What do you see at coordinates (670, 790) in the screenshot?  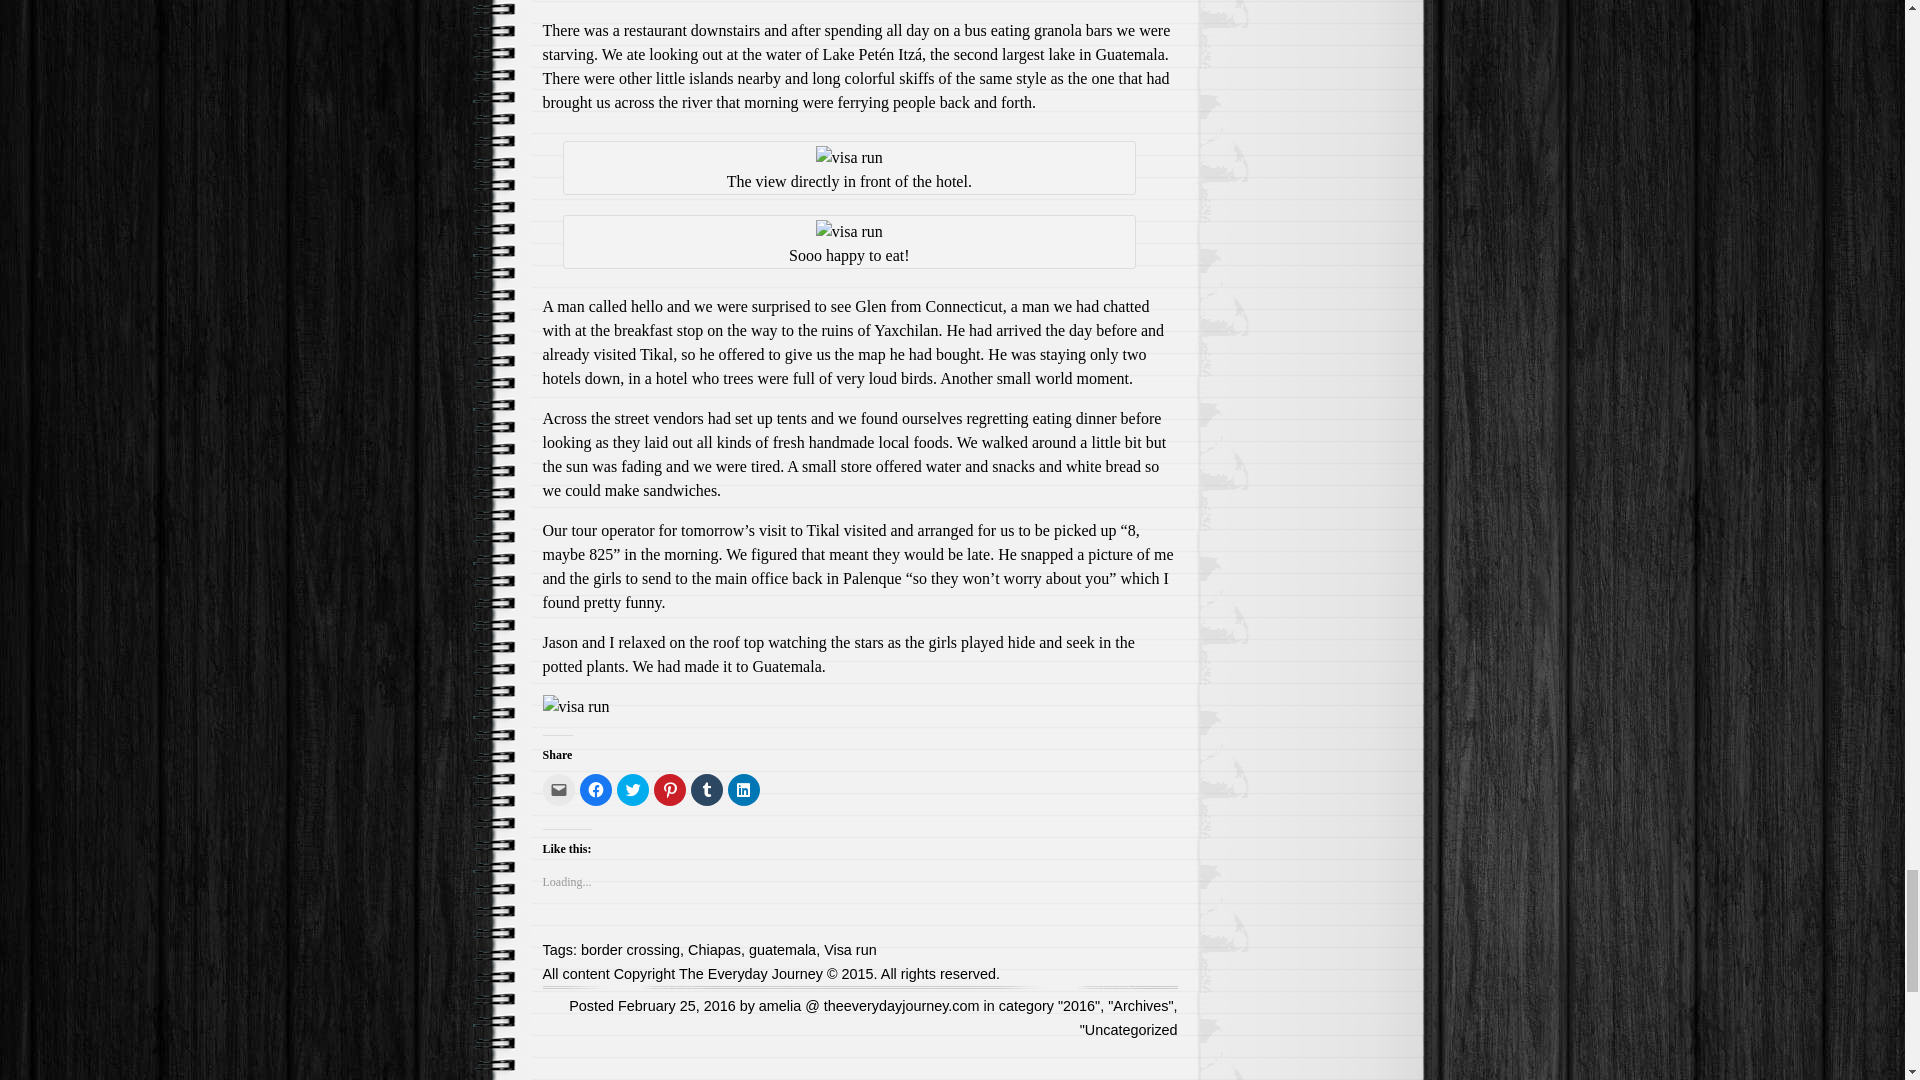 I see `Click to share on Pinterest` at bounding box center [670, 790].